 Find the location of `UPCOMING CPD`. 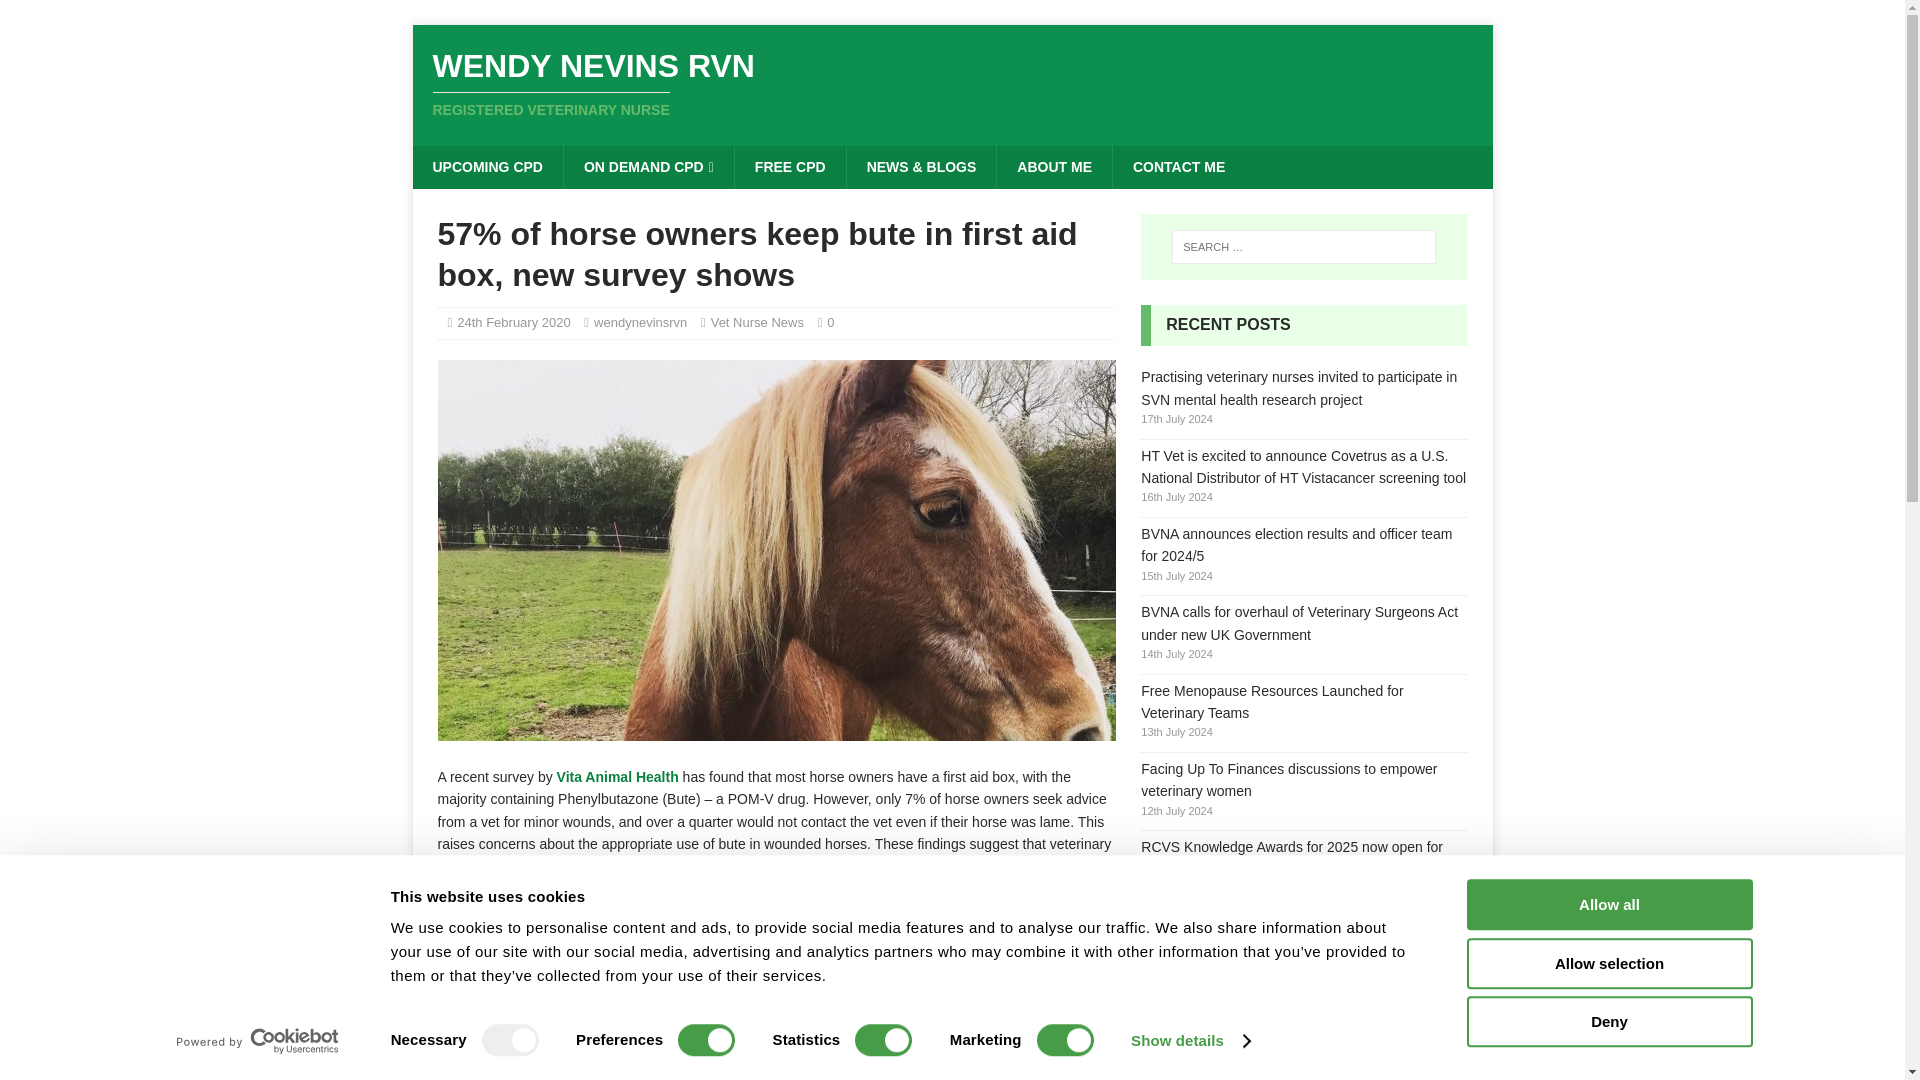

UPCOMING CPD is located at coordinates (487, 166).